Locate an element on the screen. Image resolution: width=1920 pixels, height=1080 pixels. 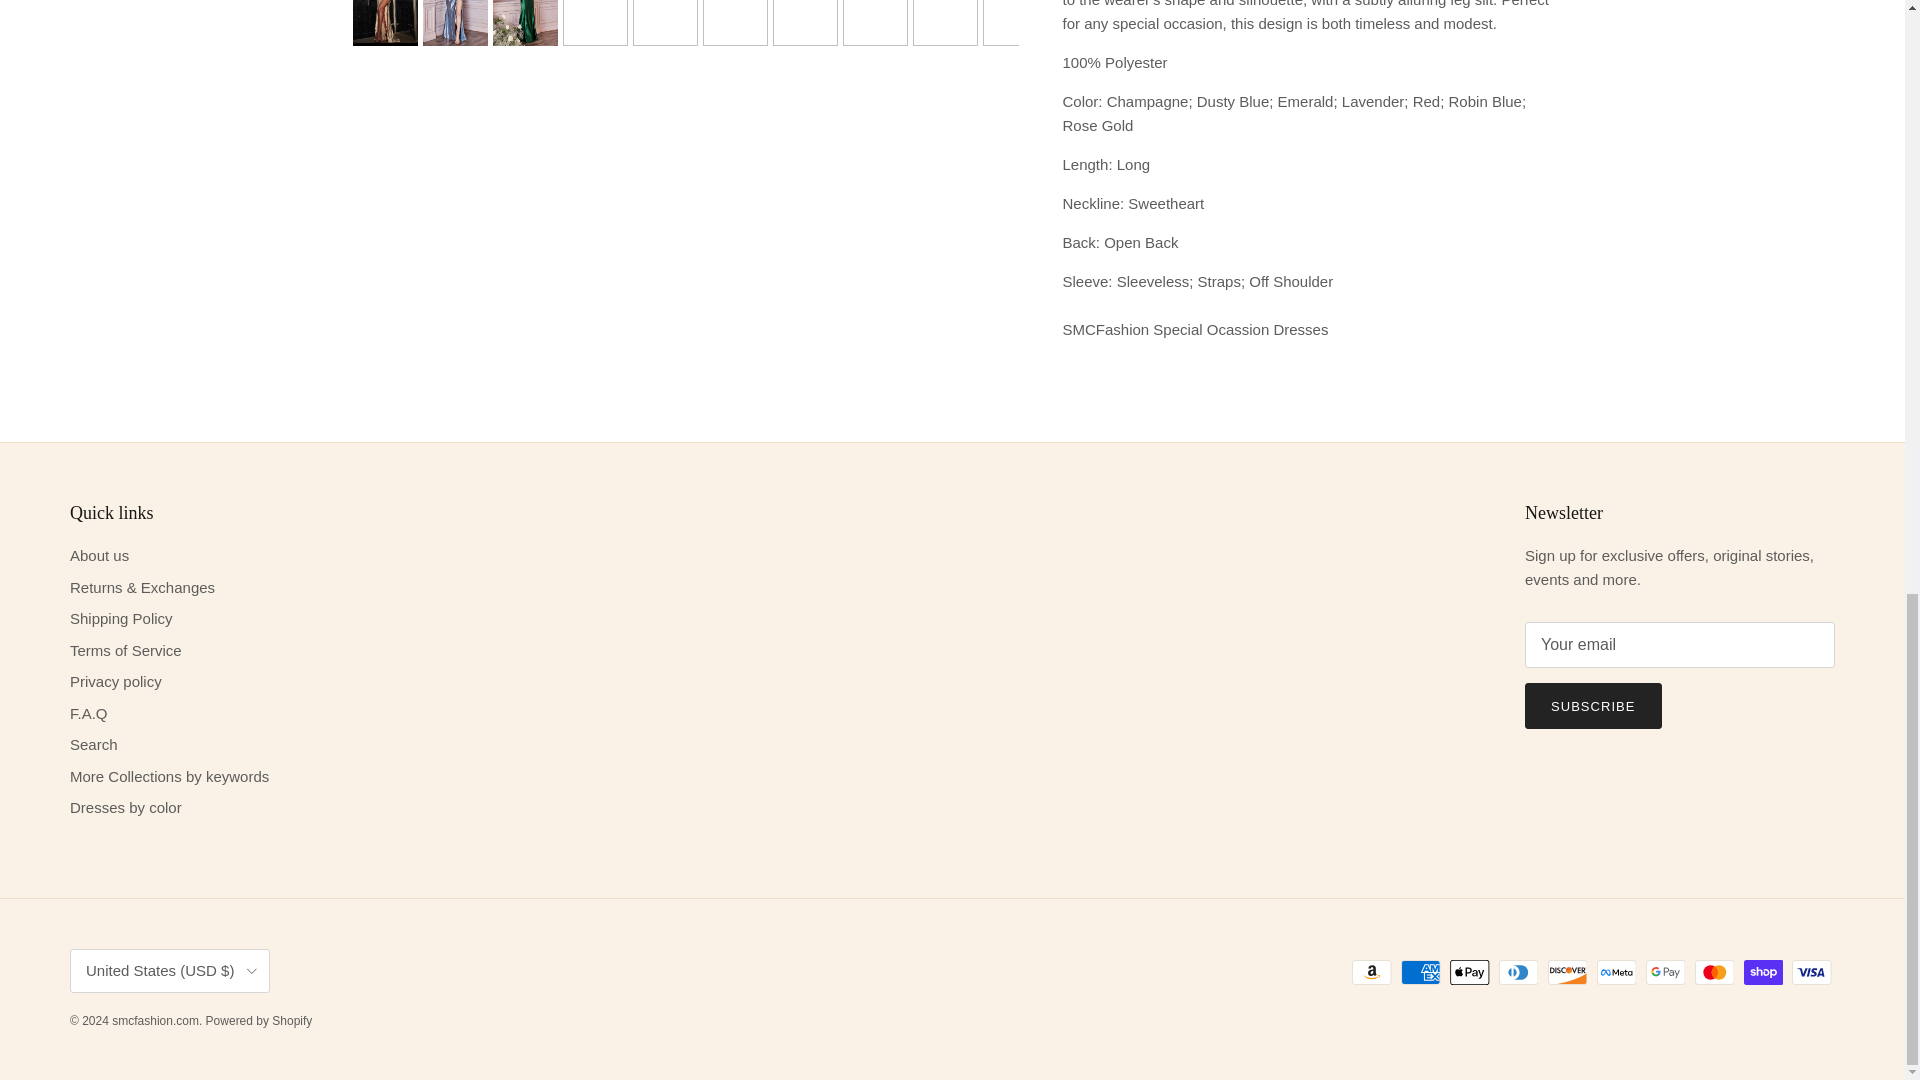
Meta Pay is located at coordinates (1616, 972).